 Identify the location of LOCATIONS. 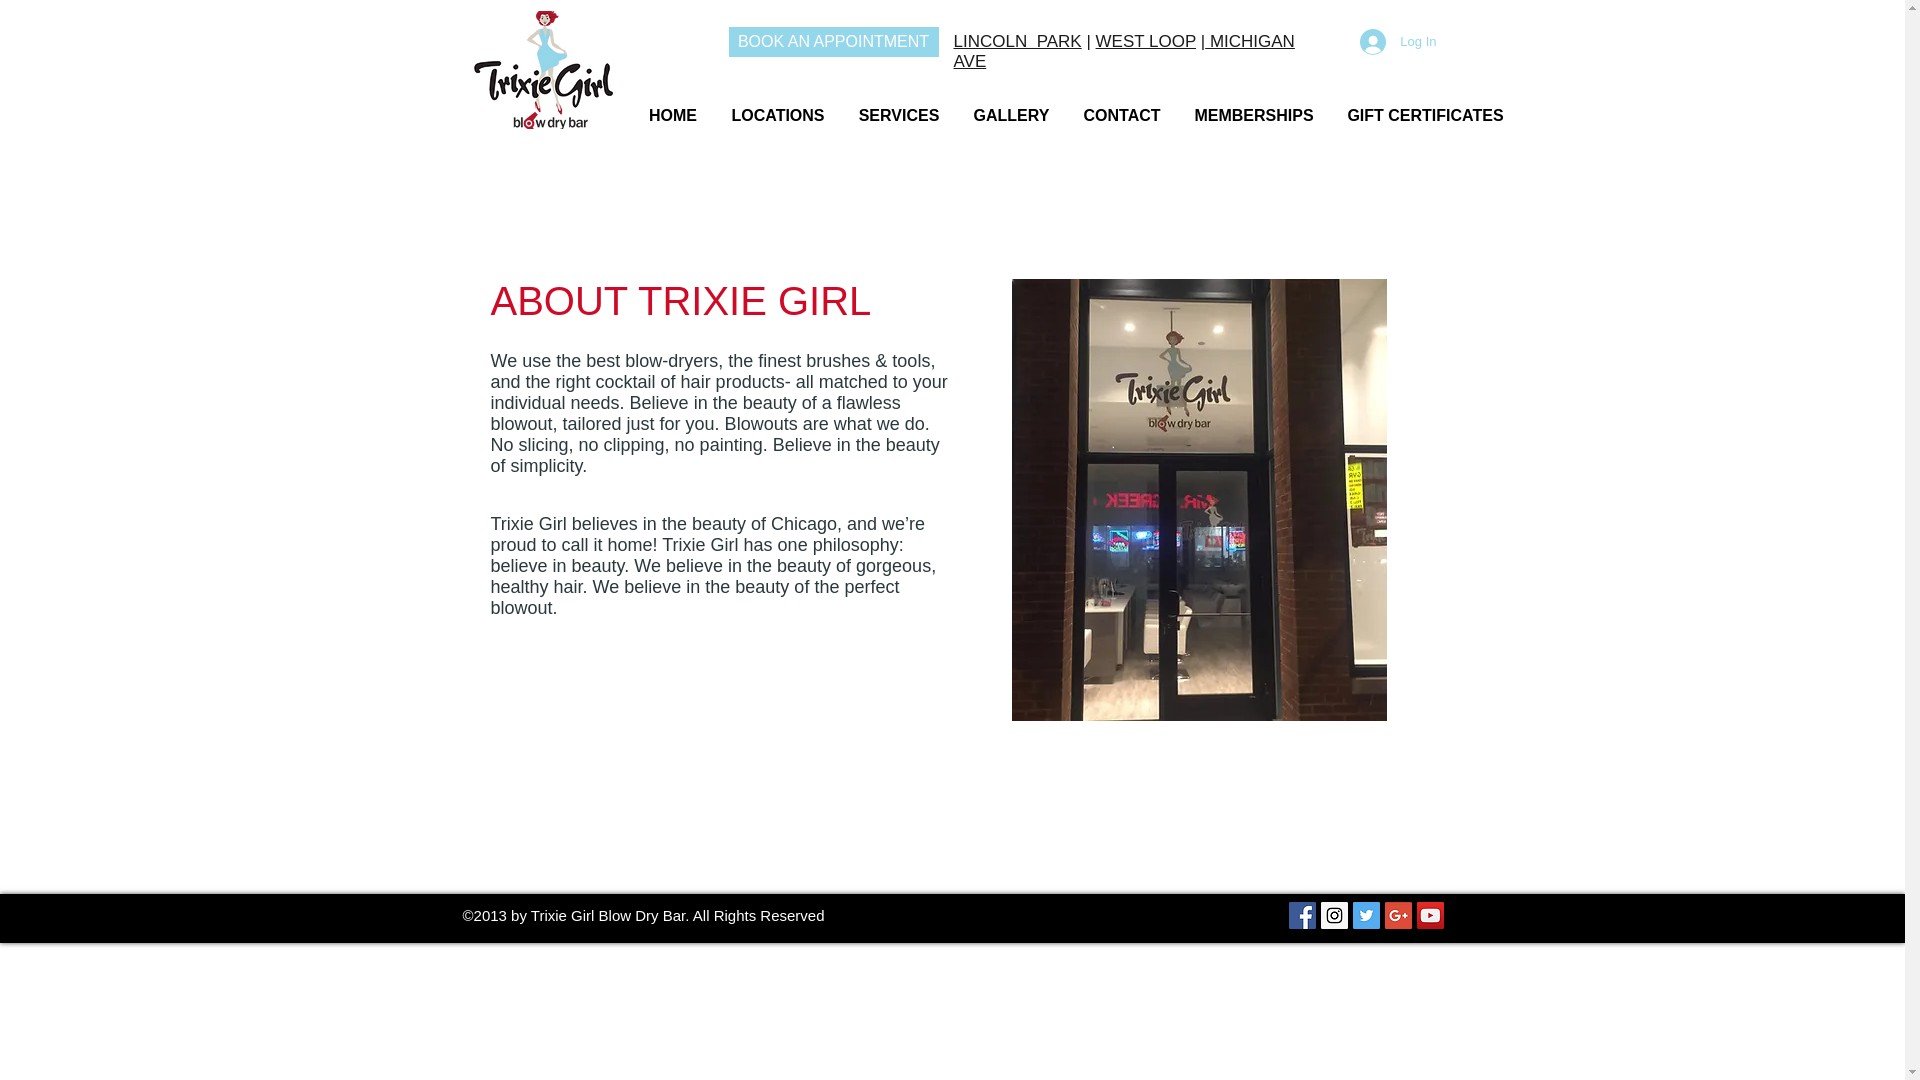
(777, 106).